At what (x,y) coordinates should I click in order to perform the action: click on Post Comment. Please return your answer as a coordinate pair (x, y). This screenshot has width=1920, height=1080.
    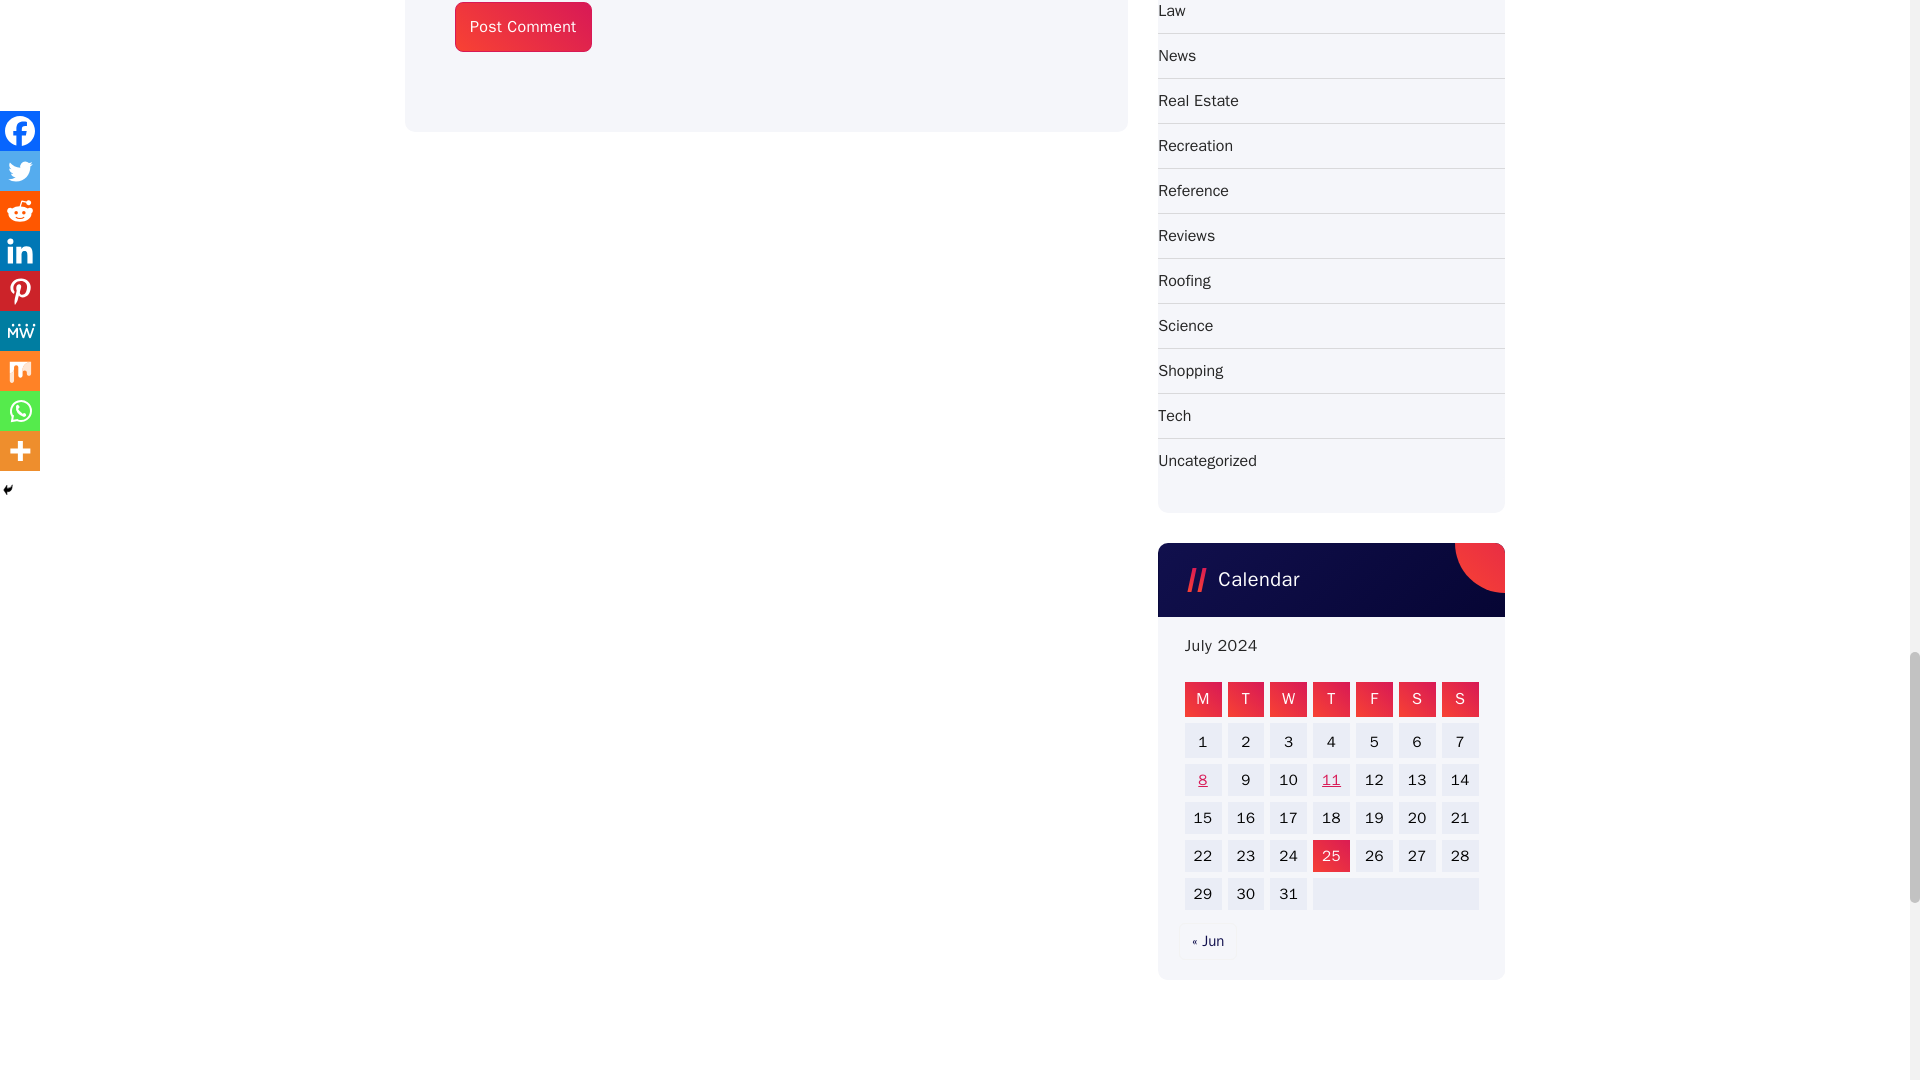
    Looking at the image, I should click on (523, 26).